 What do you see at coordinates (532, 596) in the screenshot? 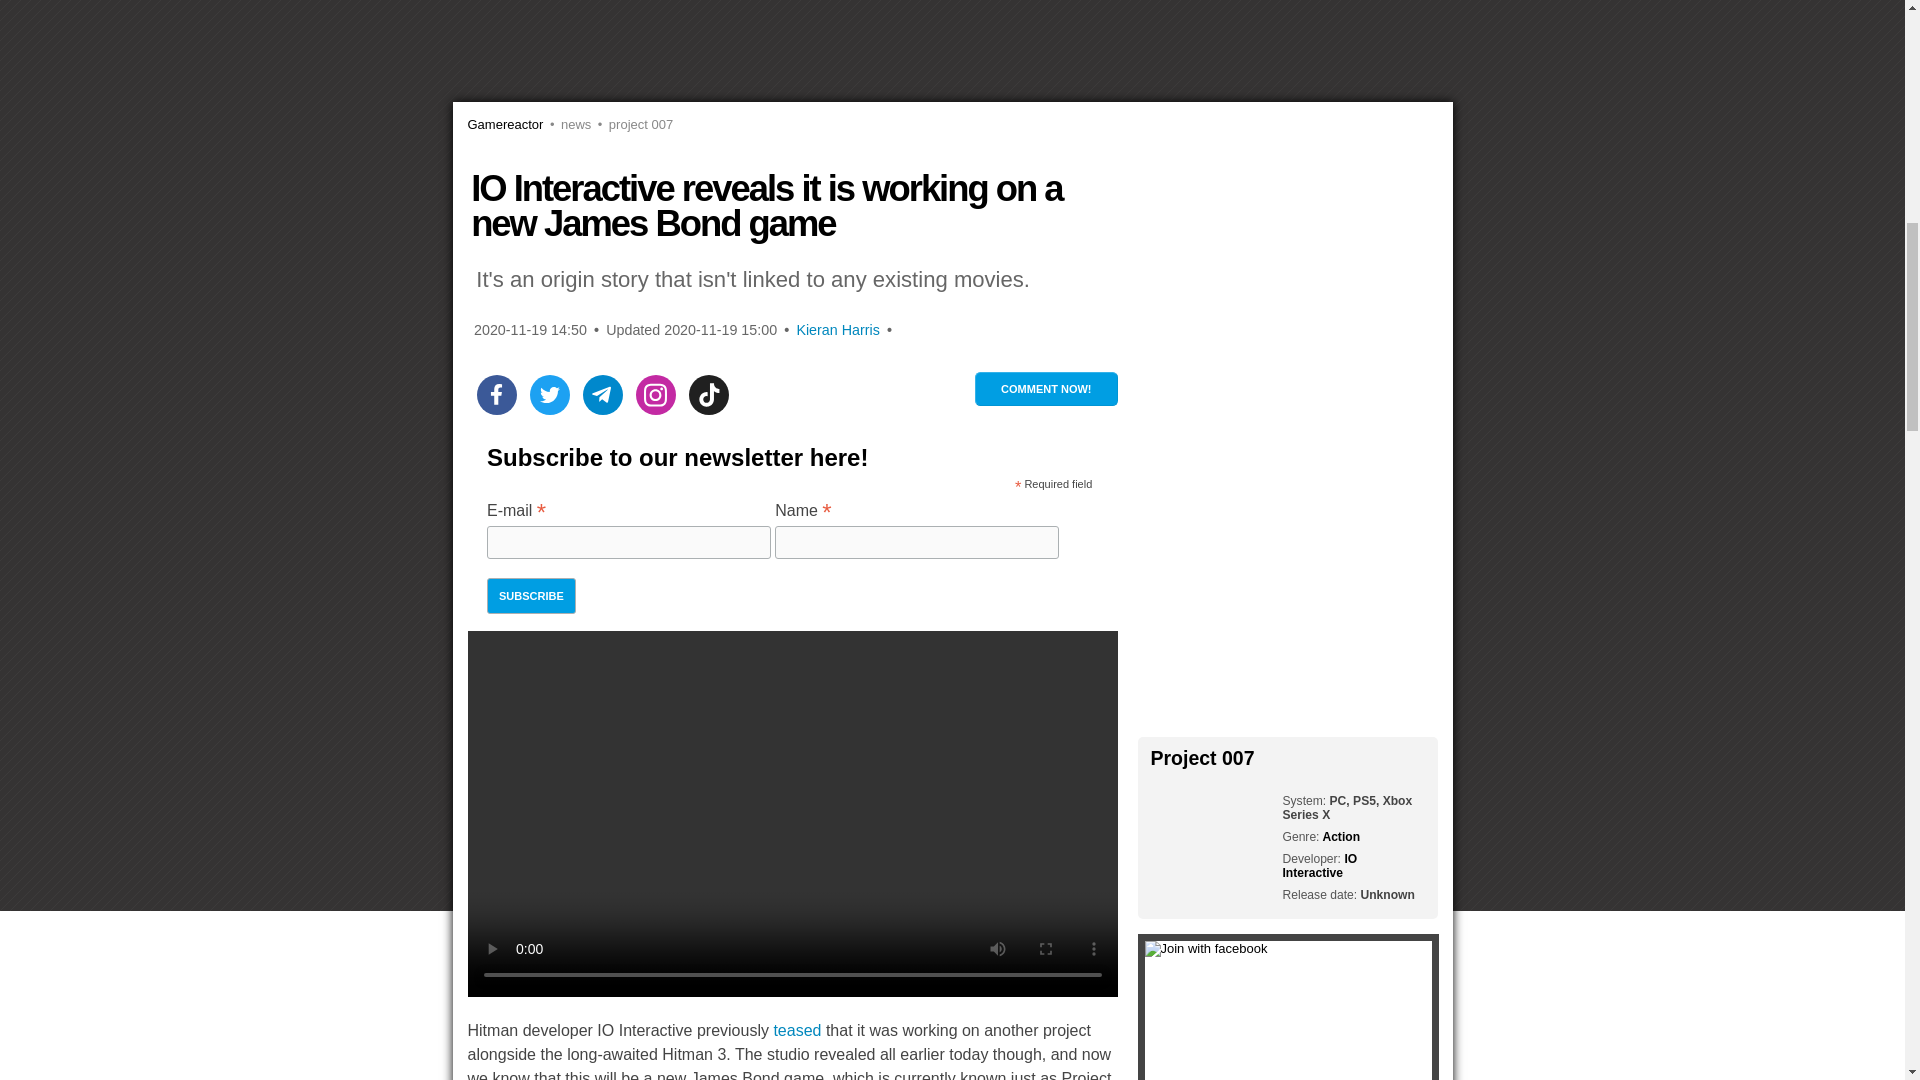
I see `Subscribe` at bounding box center [532, 596].